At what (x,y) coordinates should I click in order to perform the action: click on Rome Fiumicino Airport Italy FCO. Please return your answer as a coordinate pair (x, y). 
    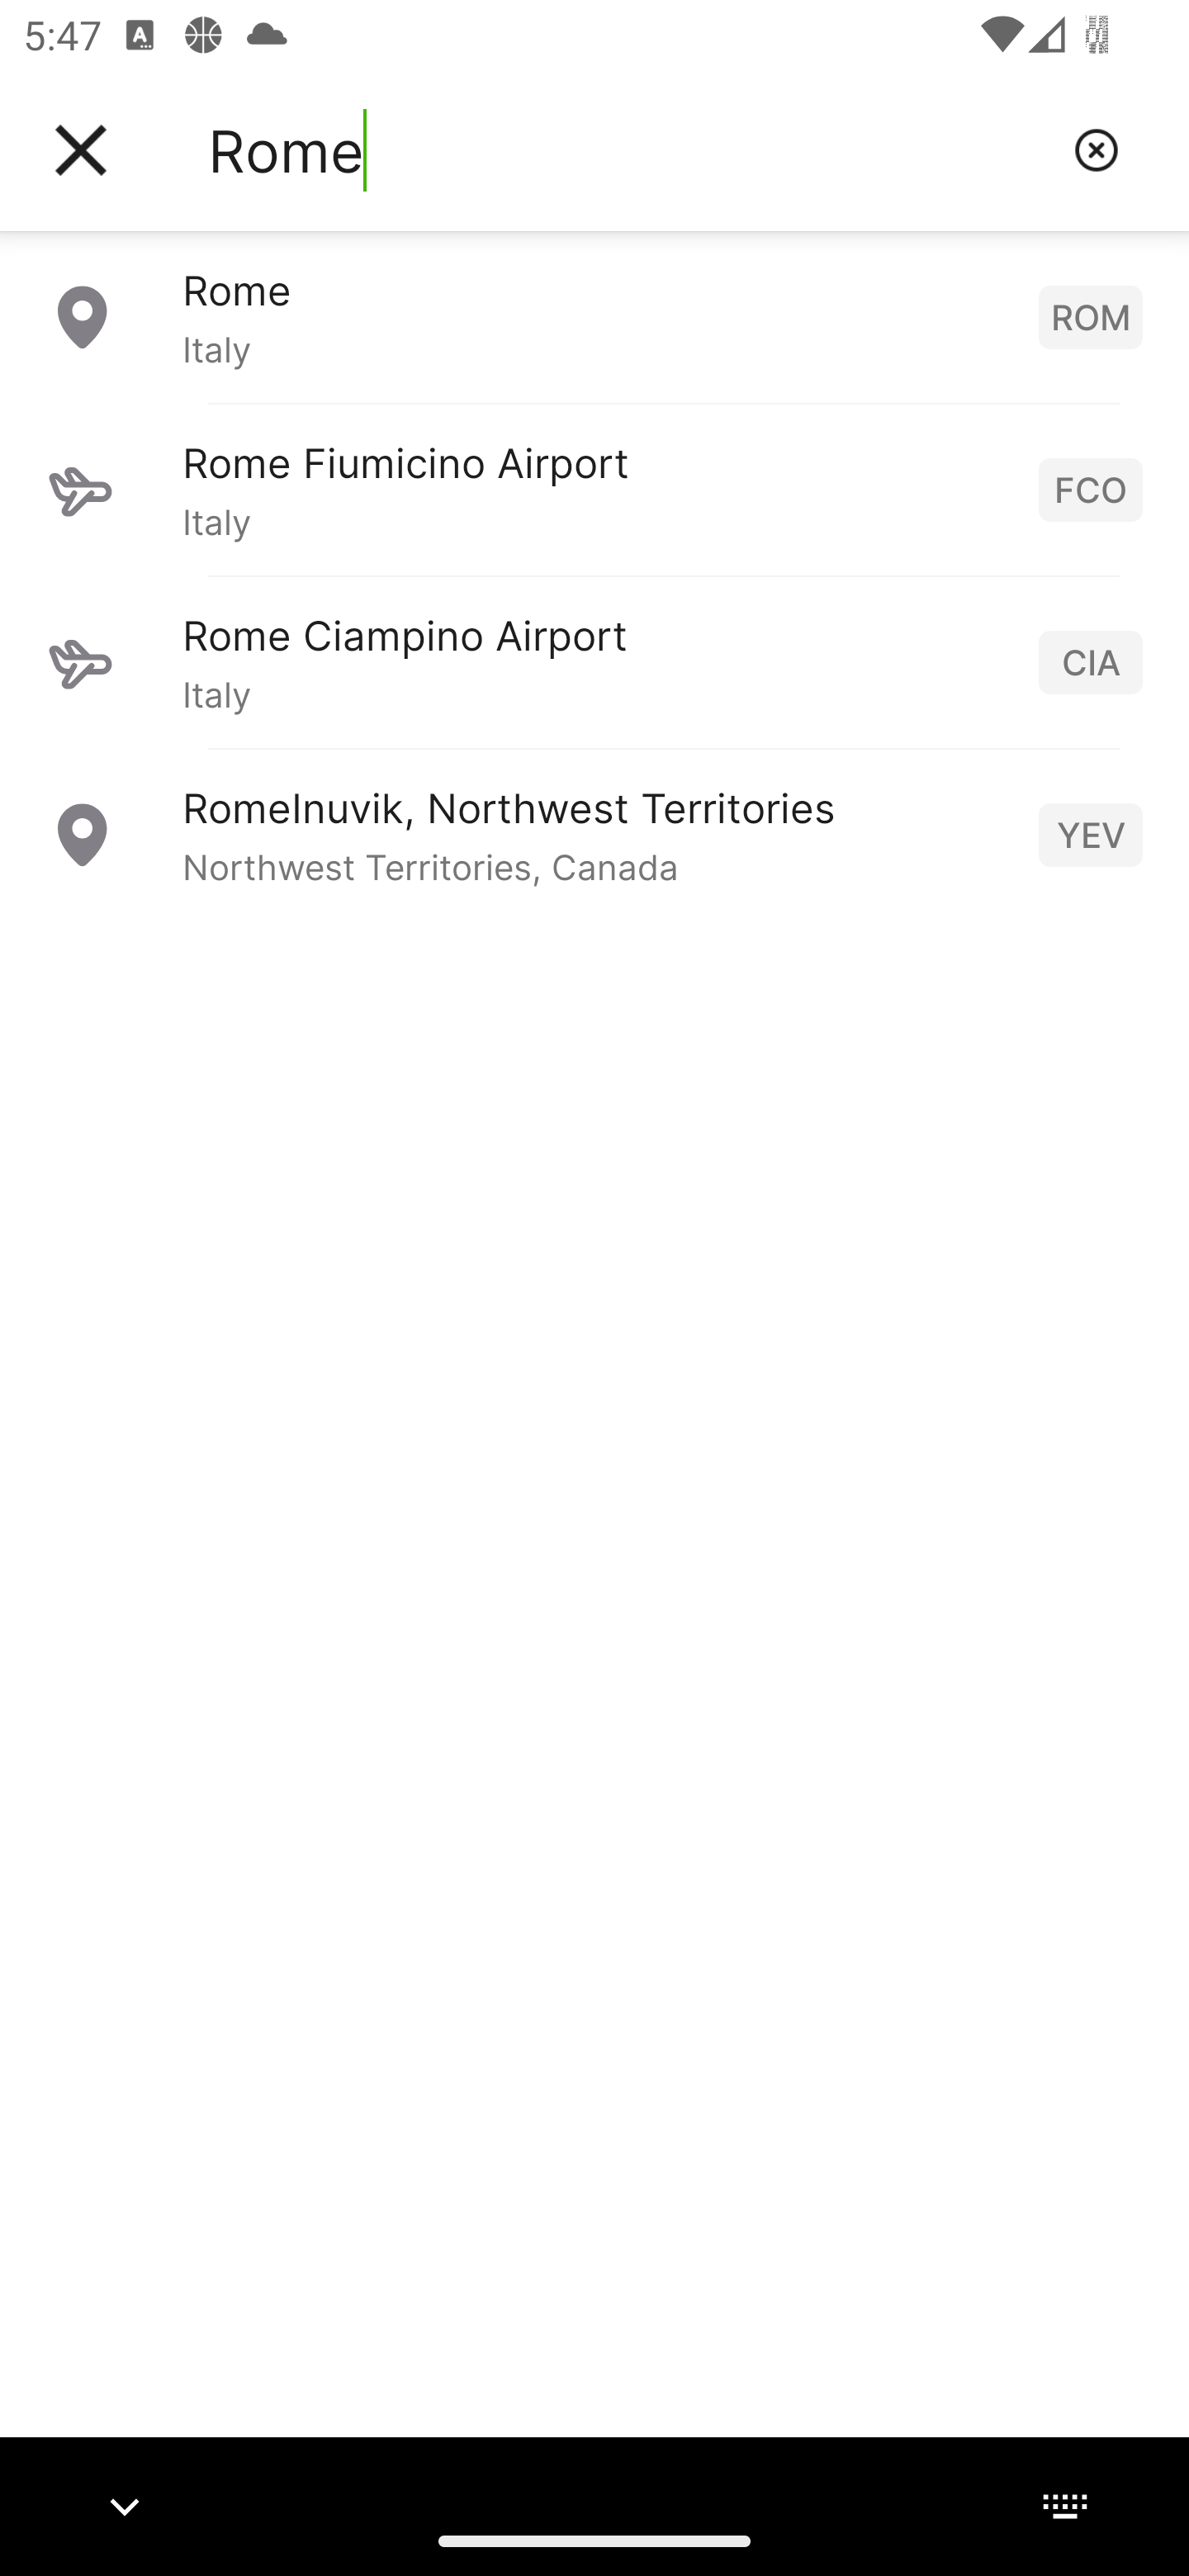
    Looking at the image, I should click on (594, 489).